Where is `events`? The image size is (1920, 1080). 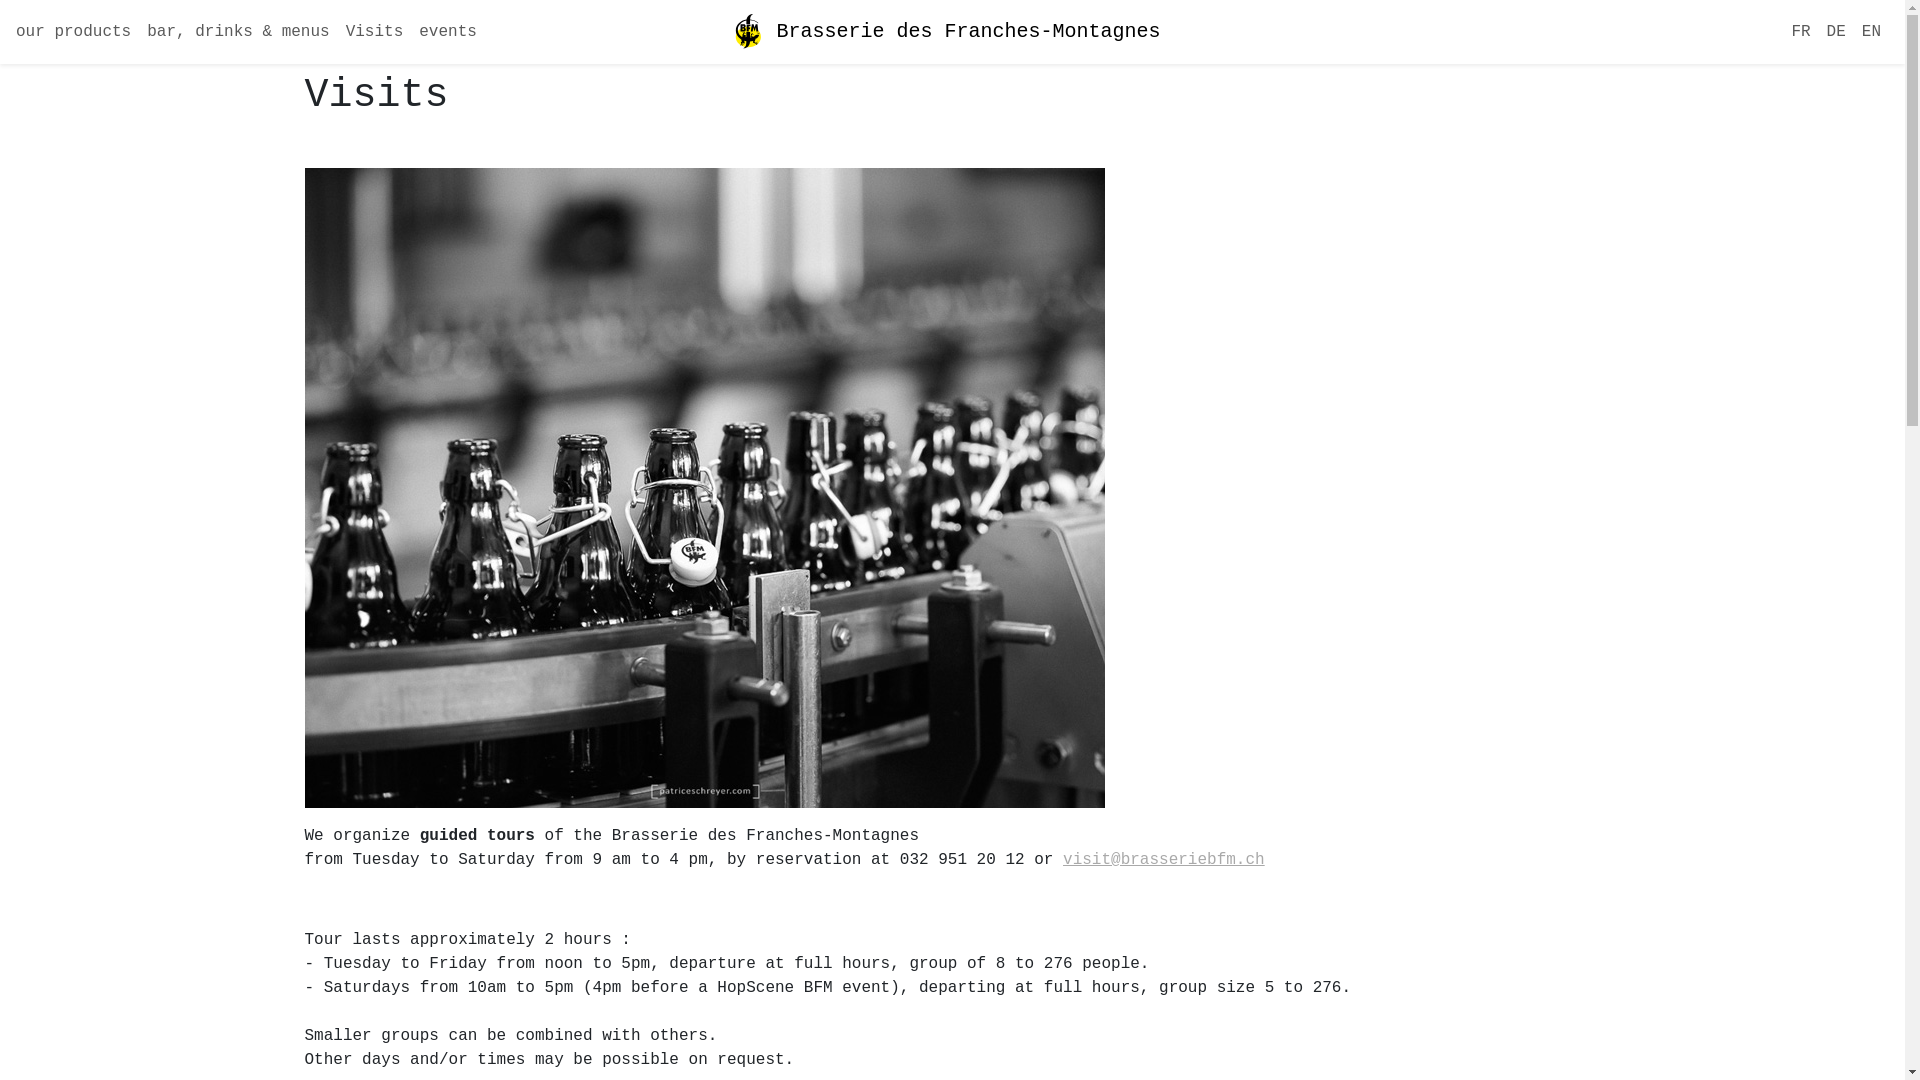 events is located at coordinates (448, 32).